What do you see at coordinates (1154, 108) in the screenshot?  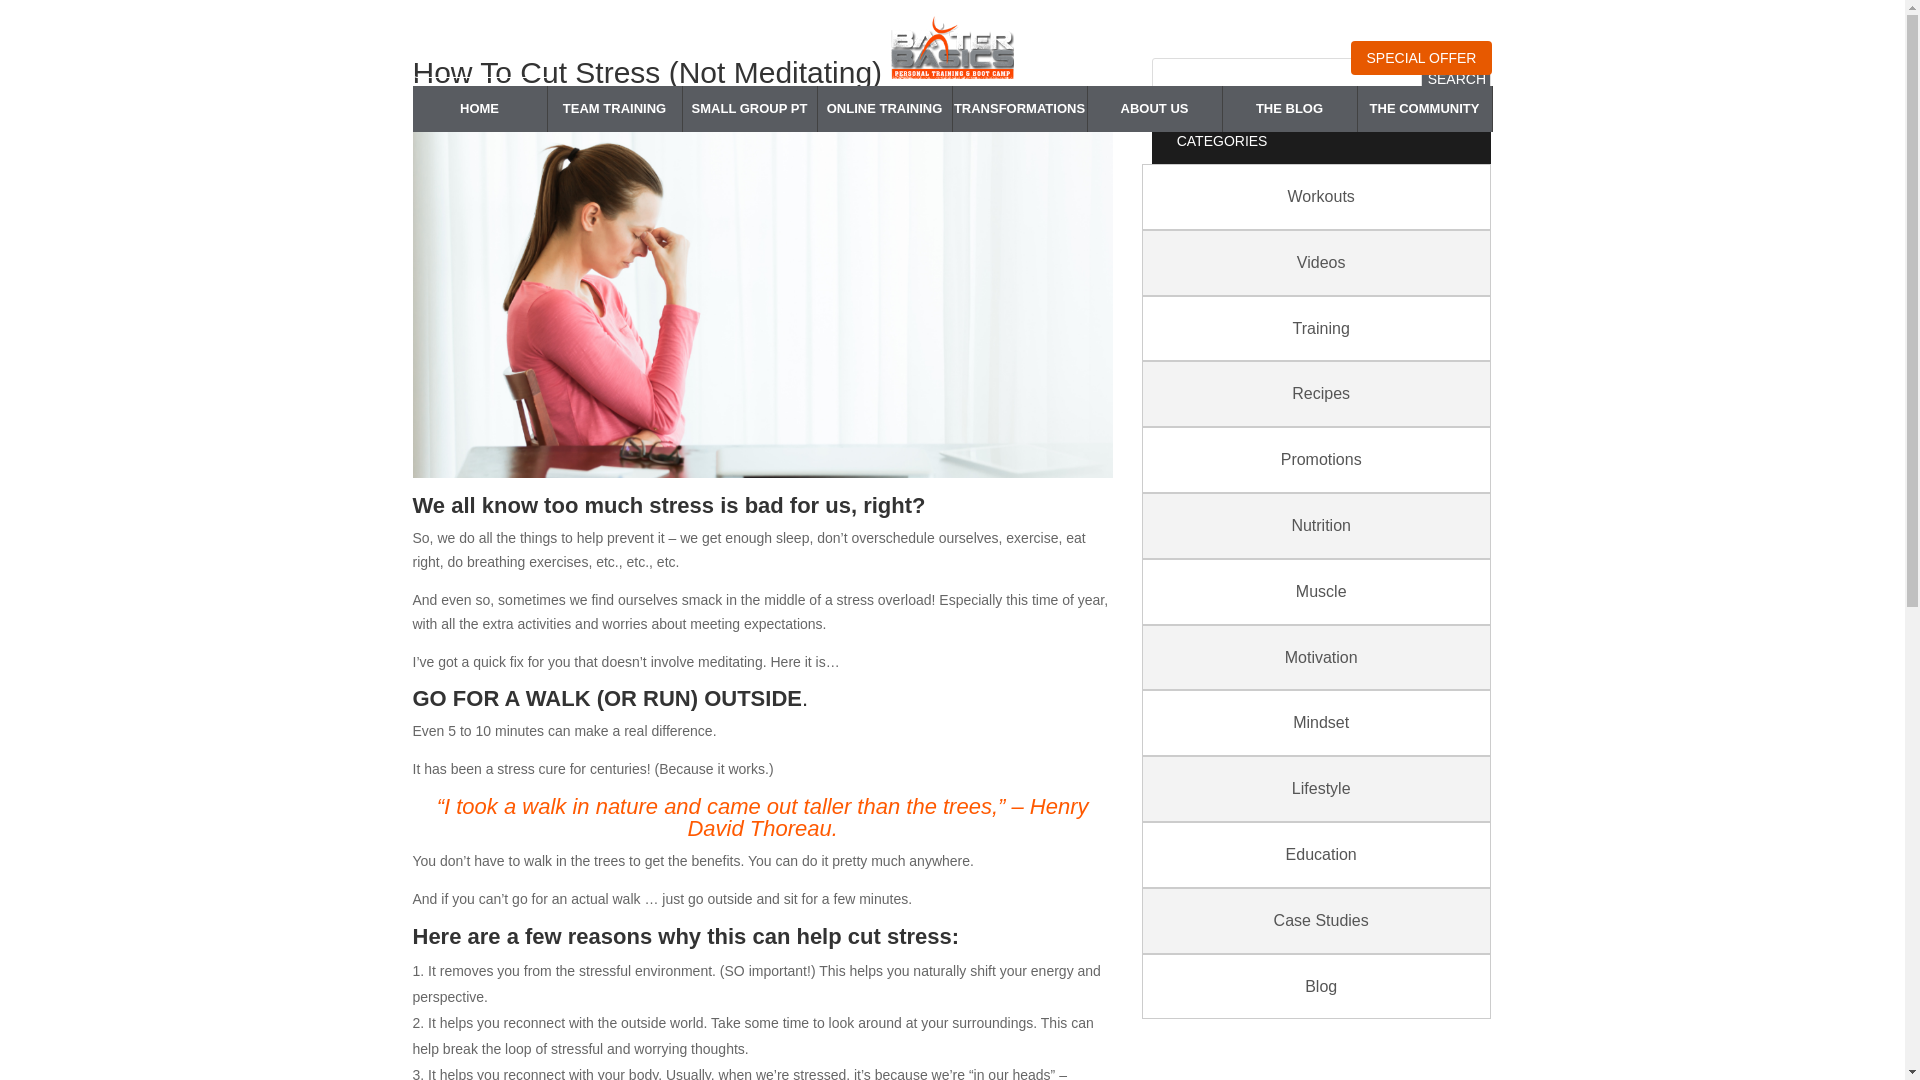 I see `ABOUT US` at bounding box center [1154, 108].